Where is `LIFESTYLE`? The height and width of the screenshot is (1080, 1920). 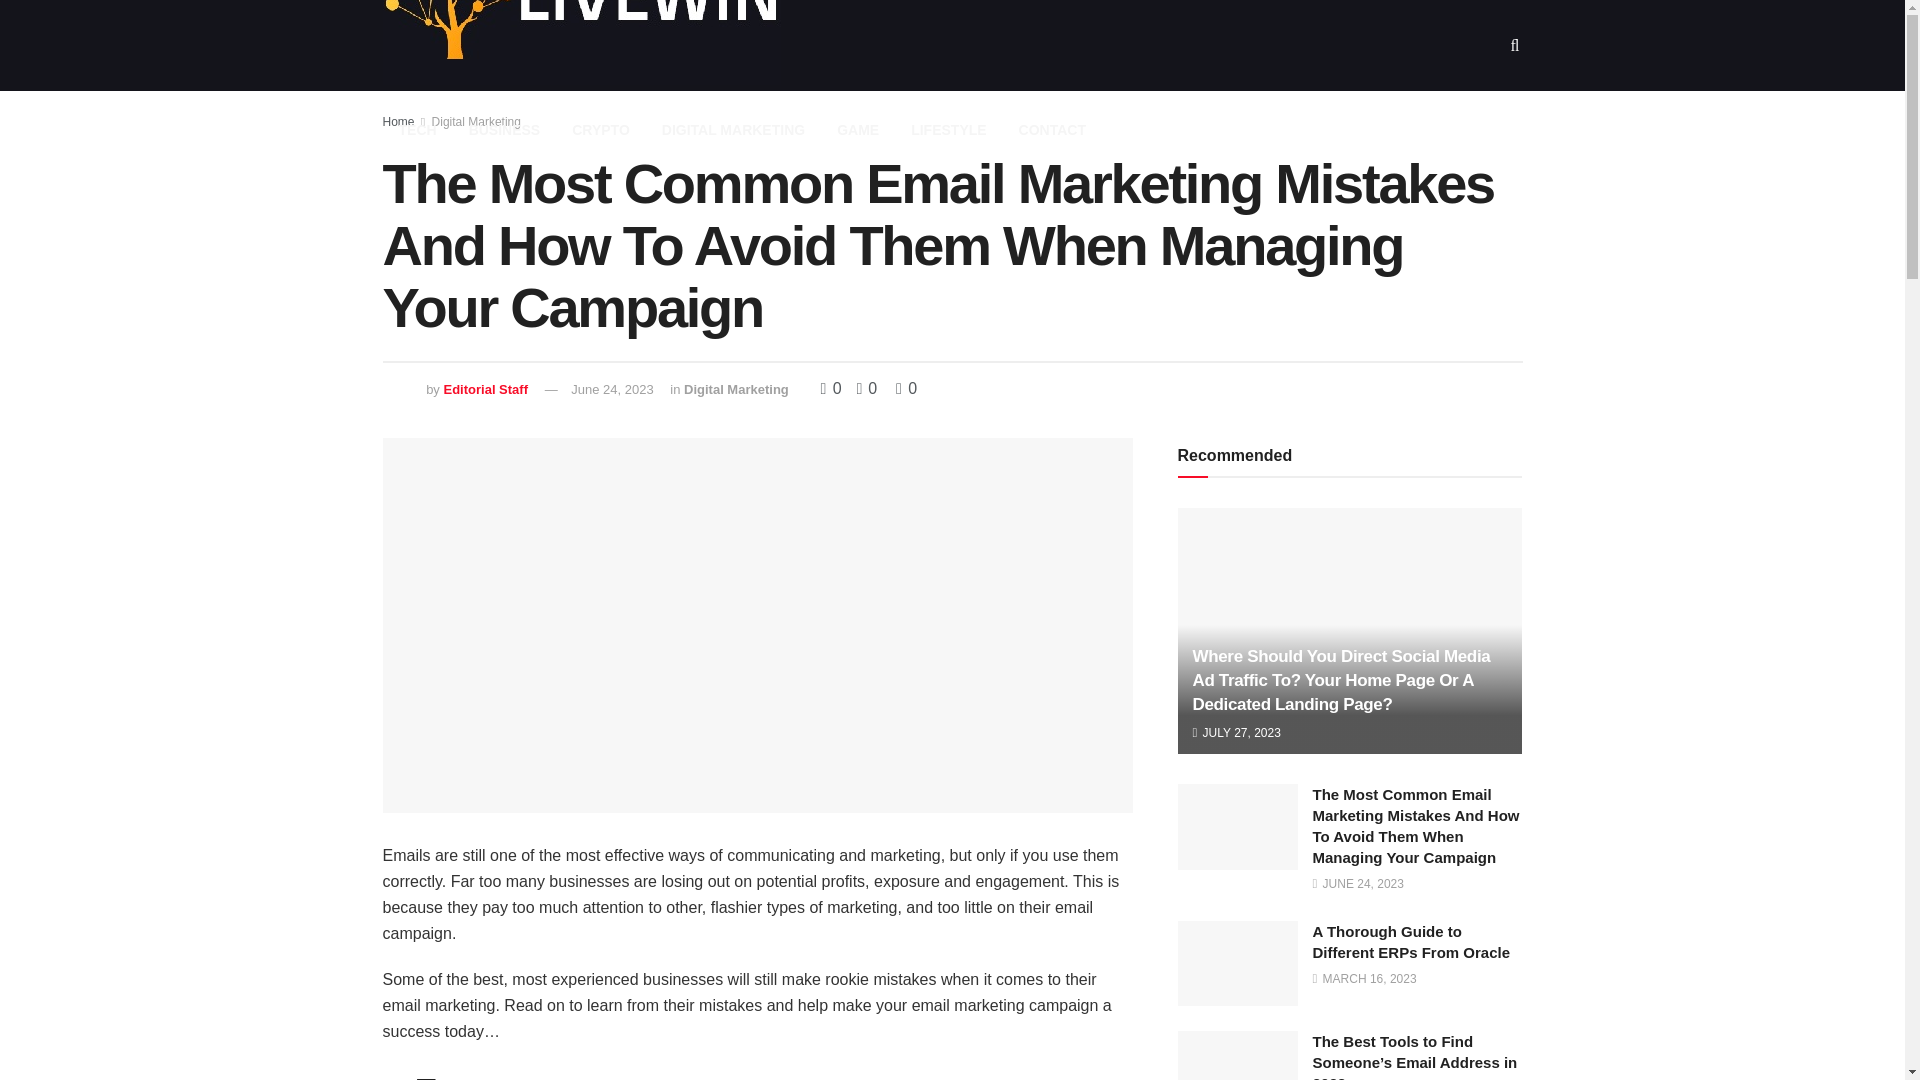 LIFESTYLE is located at coordinates (948, 130).